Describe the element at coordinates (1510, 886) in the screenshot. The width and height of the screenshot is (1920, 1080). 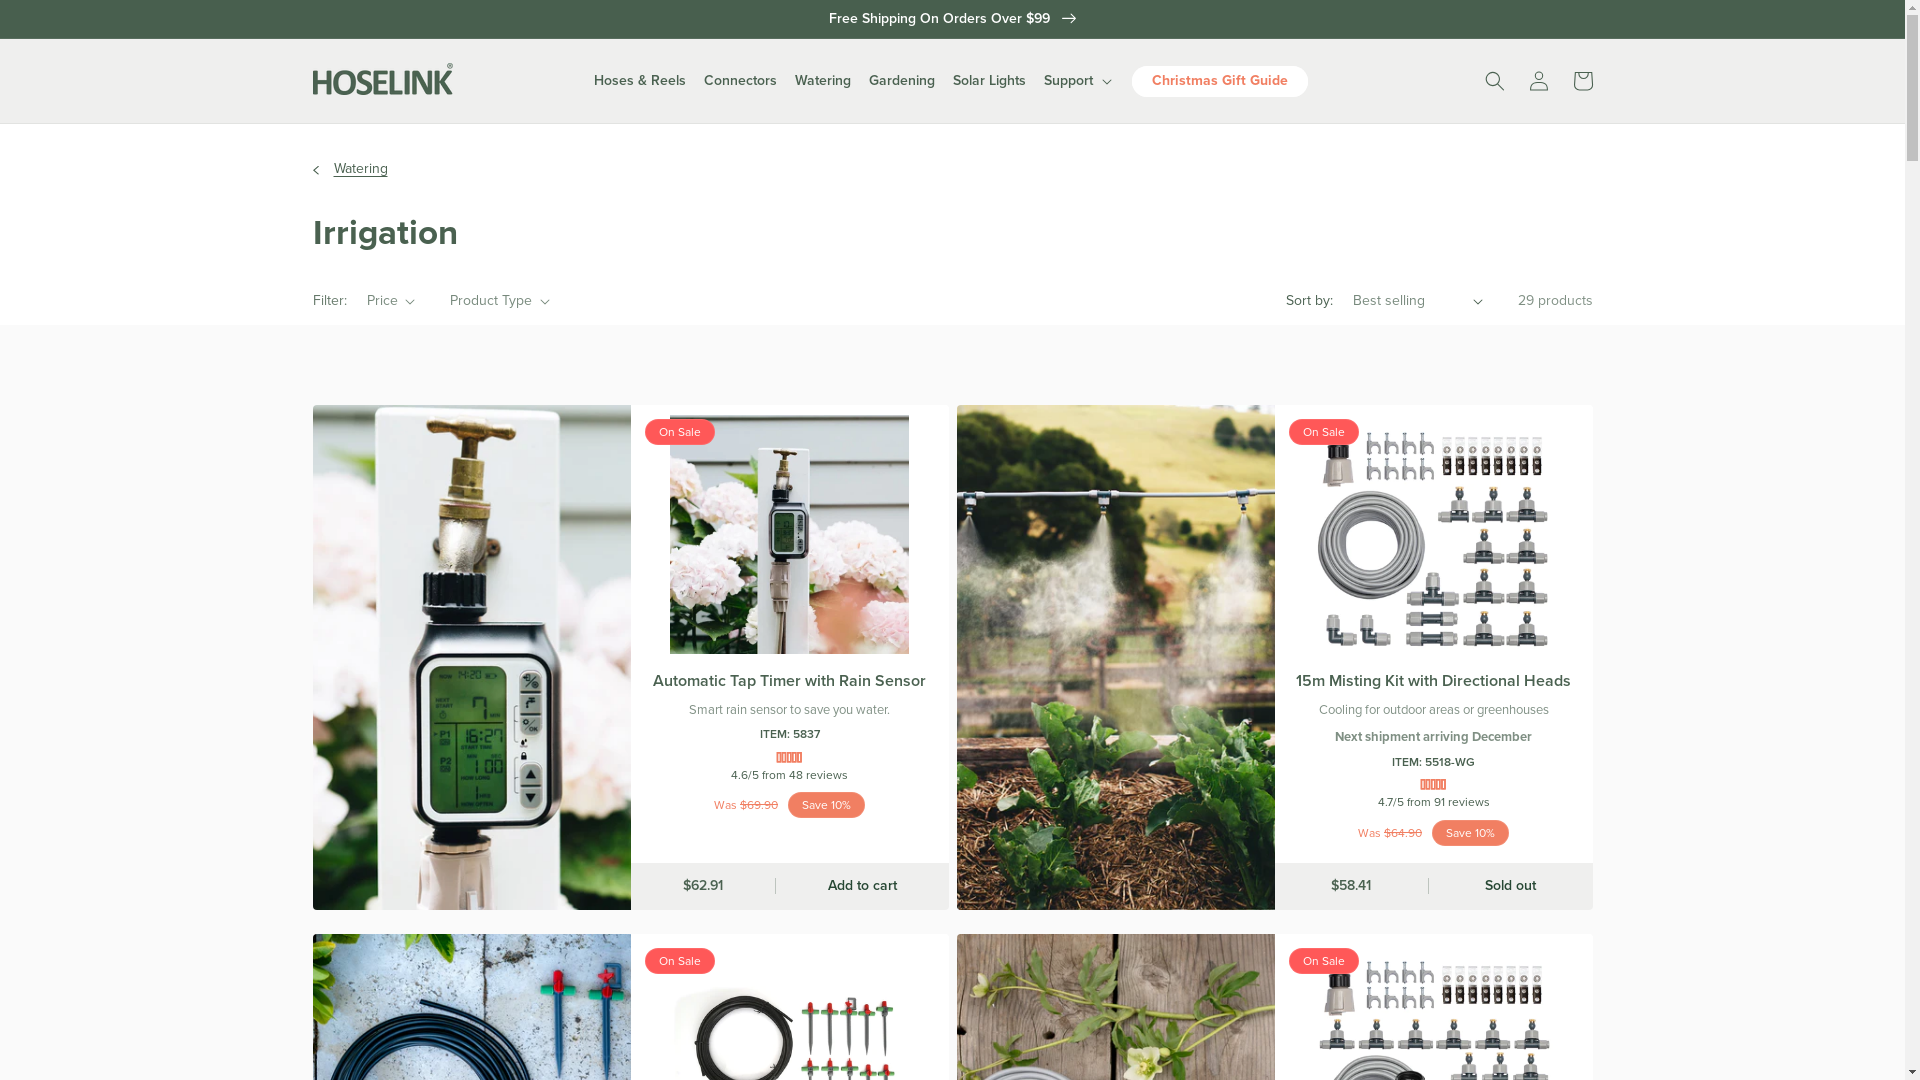
I see `Sold out` at that location.